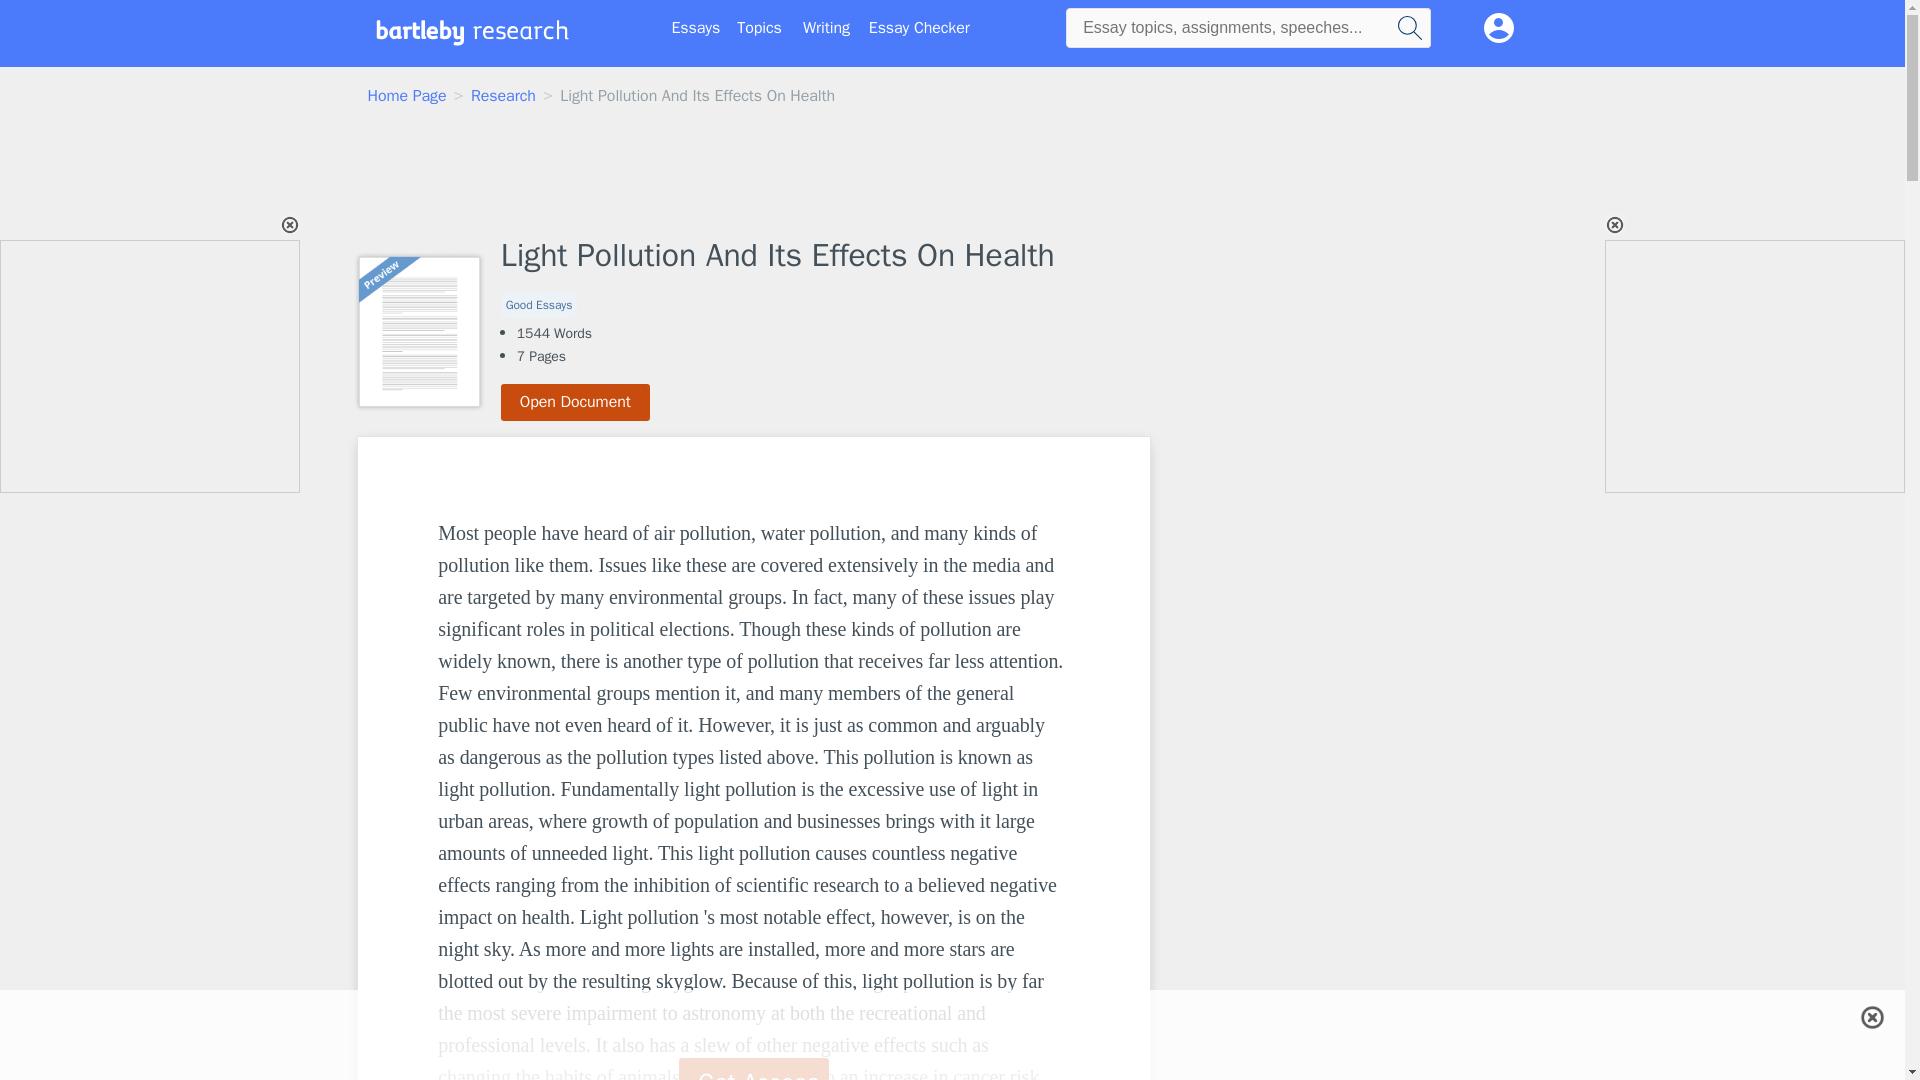 This screenshot has width=1920, height=1080. I want to click on Writing, so click(826, 28).